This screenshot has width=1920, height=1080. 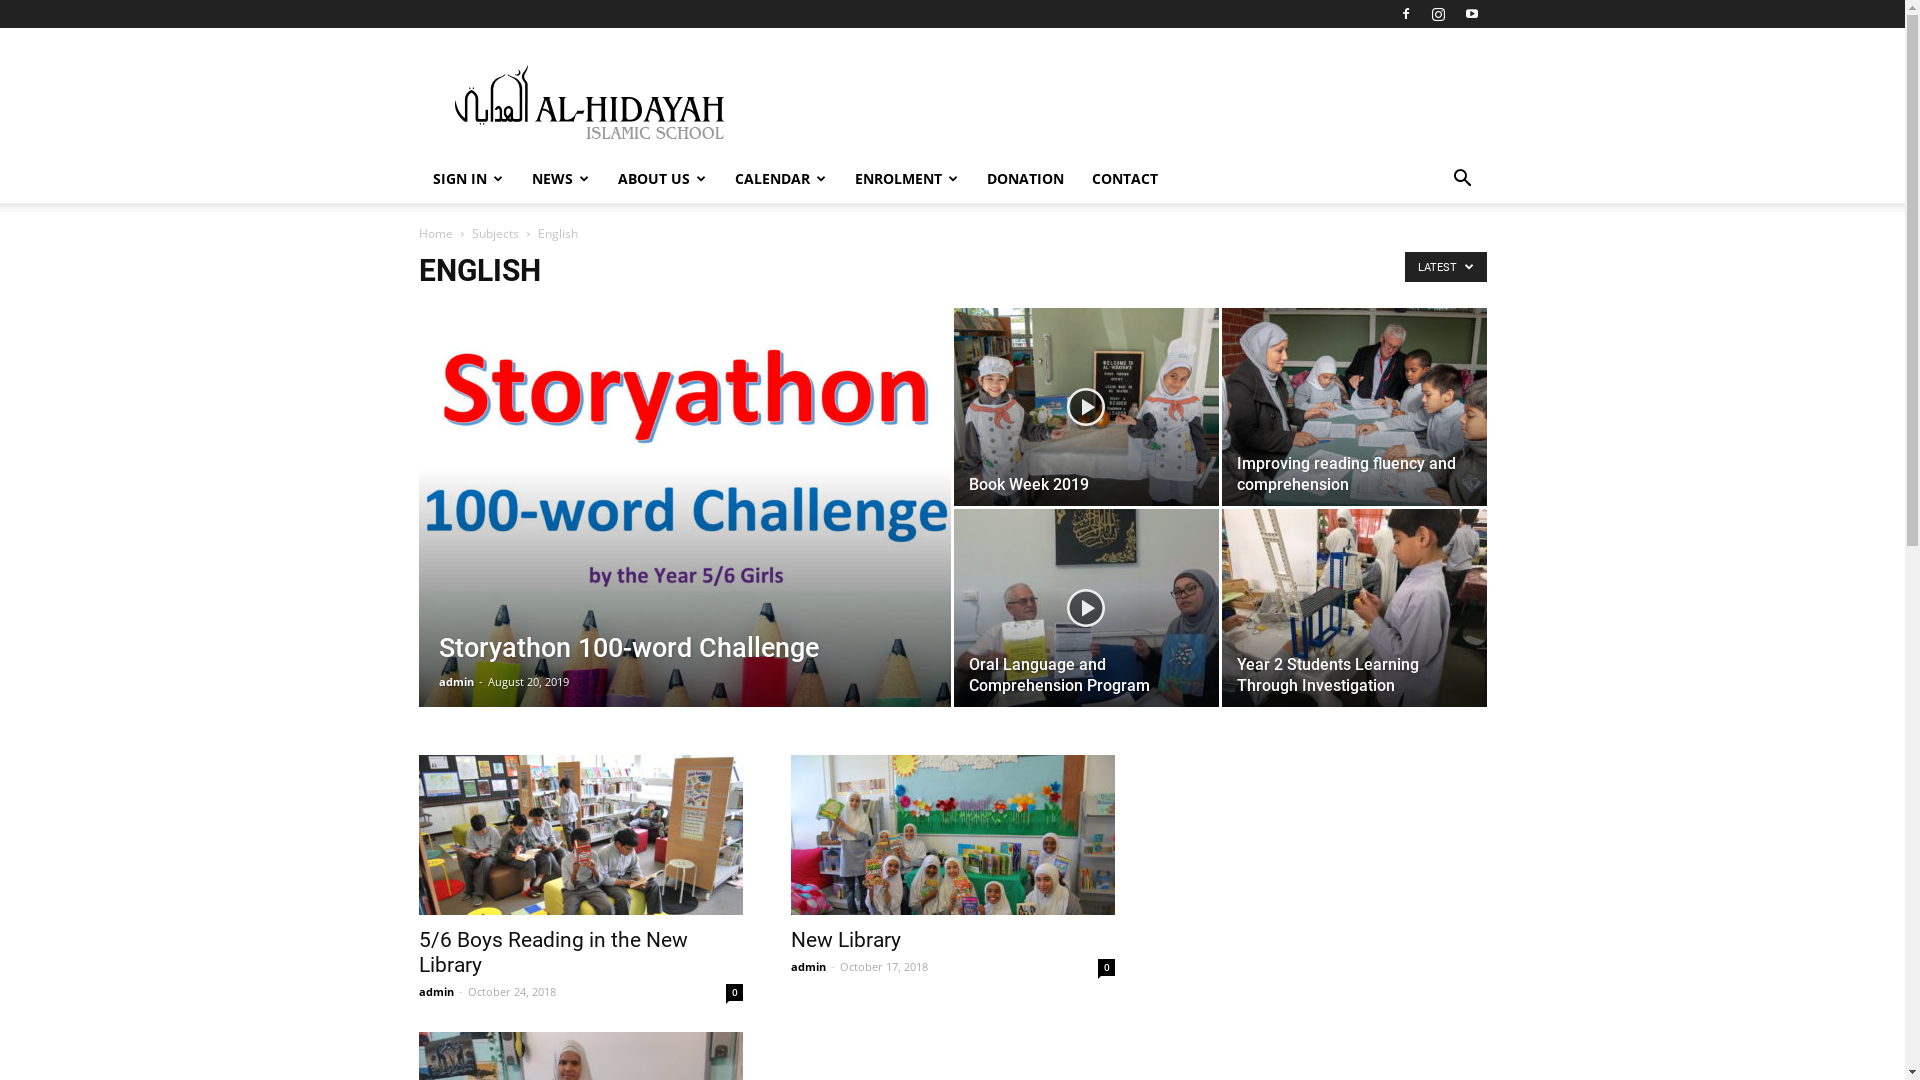 What do you see at coordinates (1086, 407) in the screenshot?
I see `Book Week 2019` at bounding box center [1086, 407].